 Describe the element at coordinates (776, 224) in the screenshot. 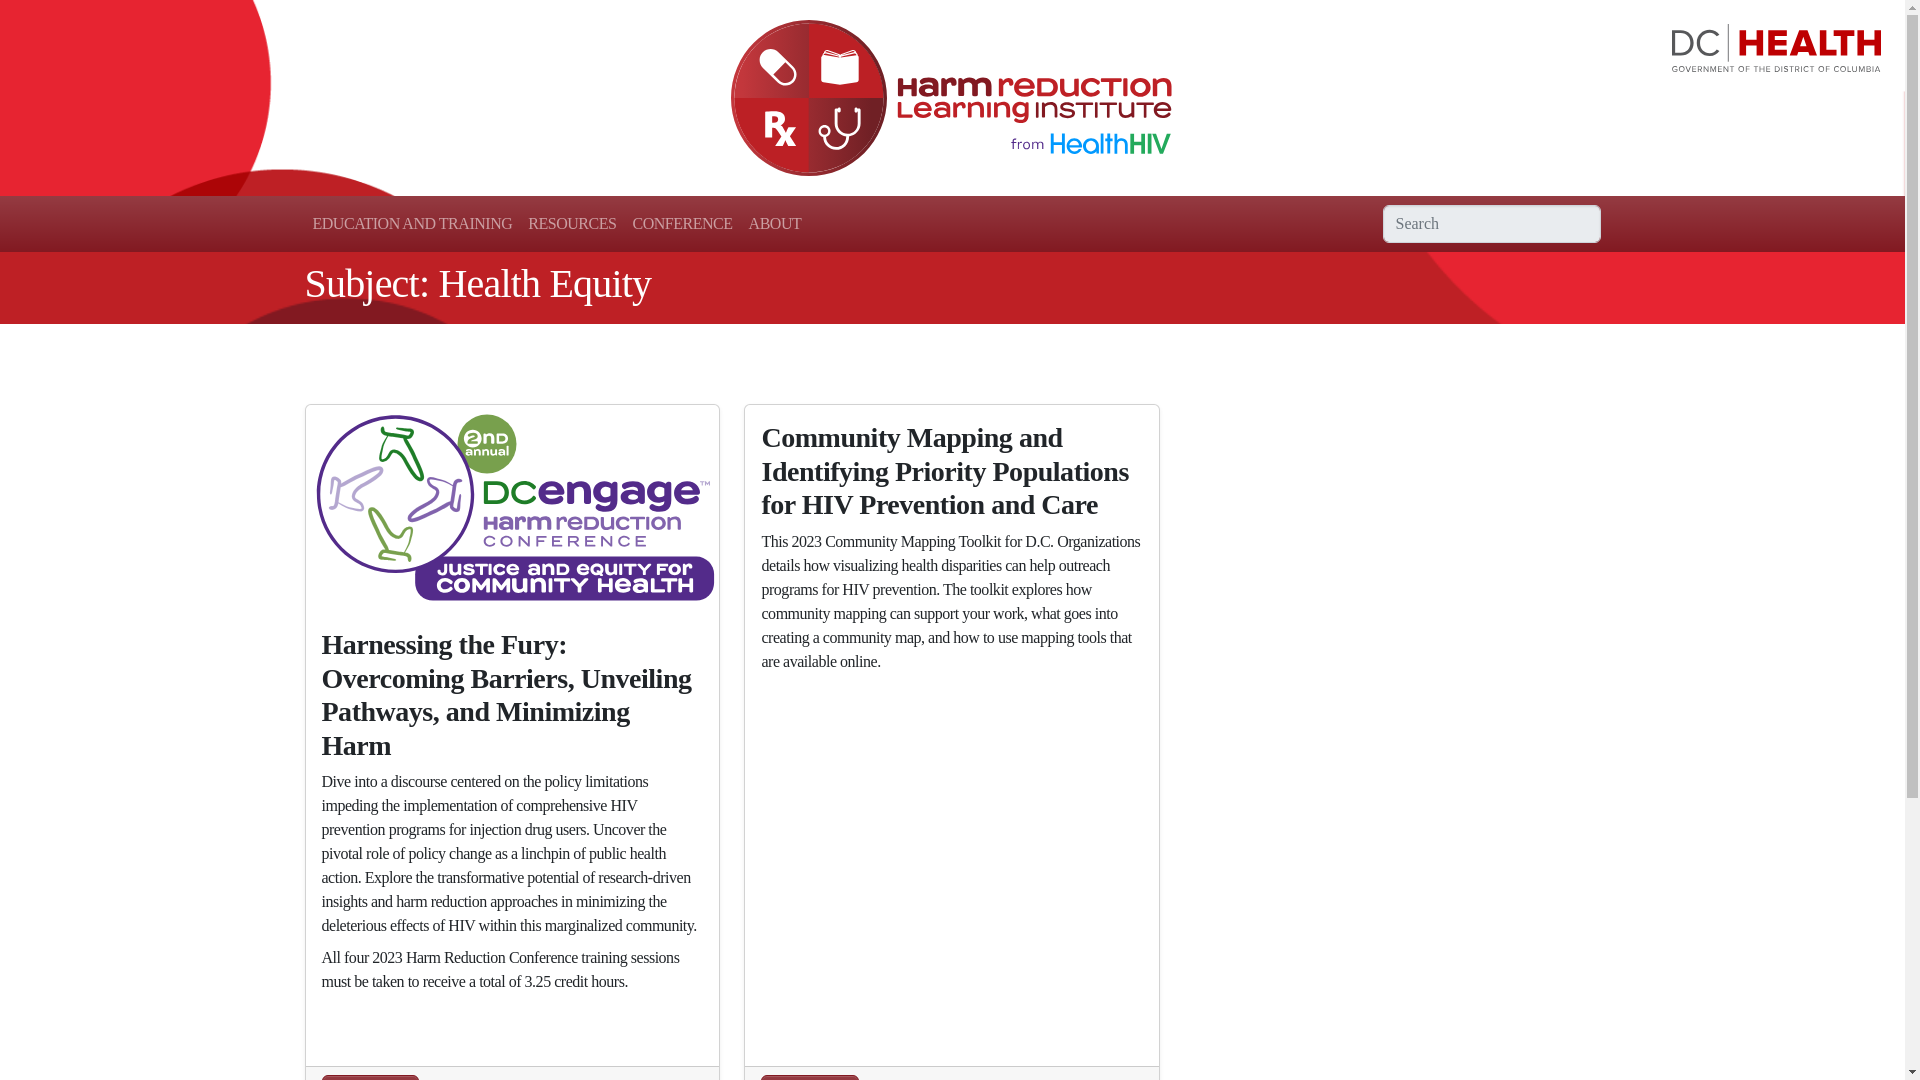

I see `ABOUT` at that location.